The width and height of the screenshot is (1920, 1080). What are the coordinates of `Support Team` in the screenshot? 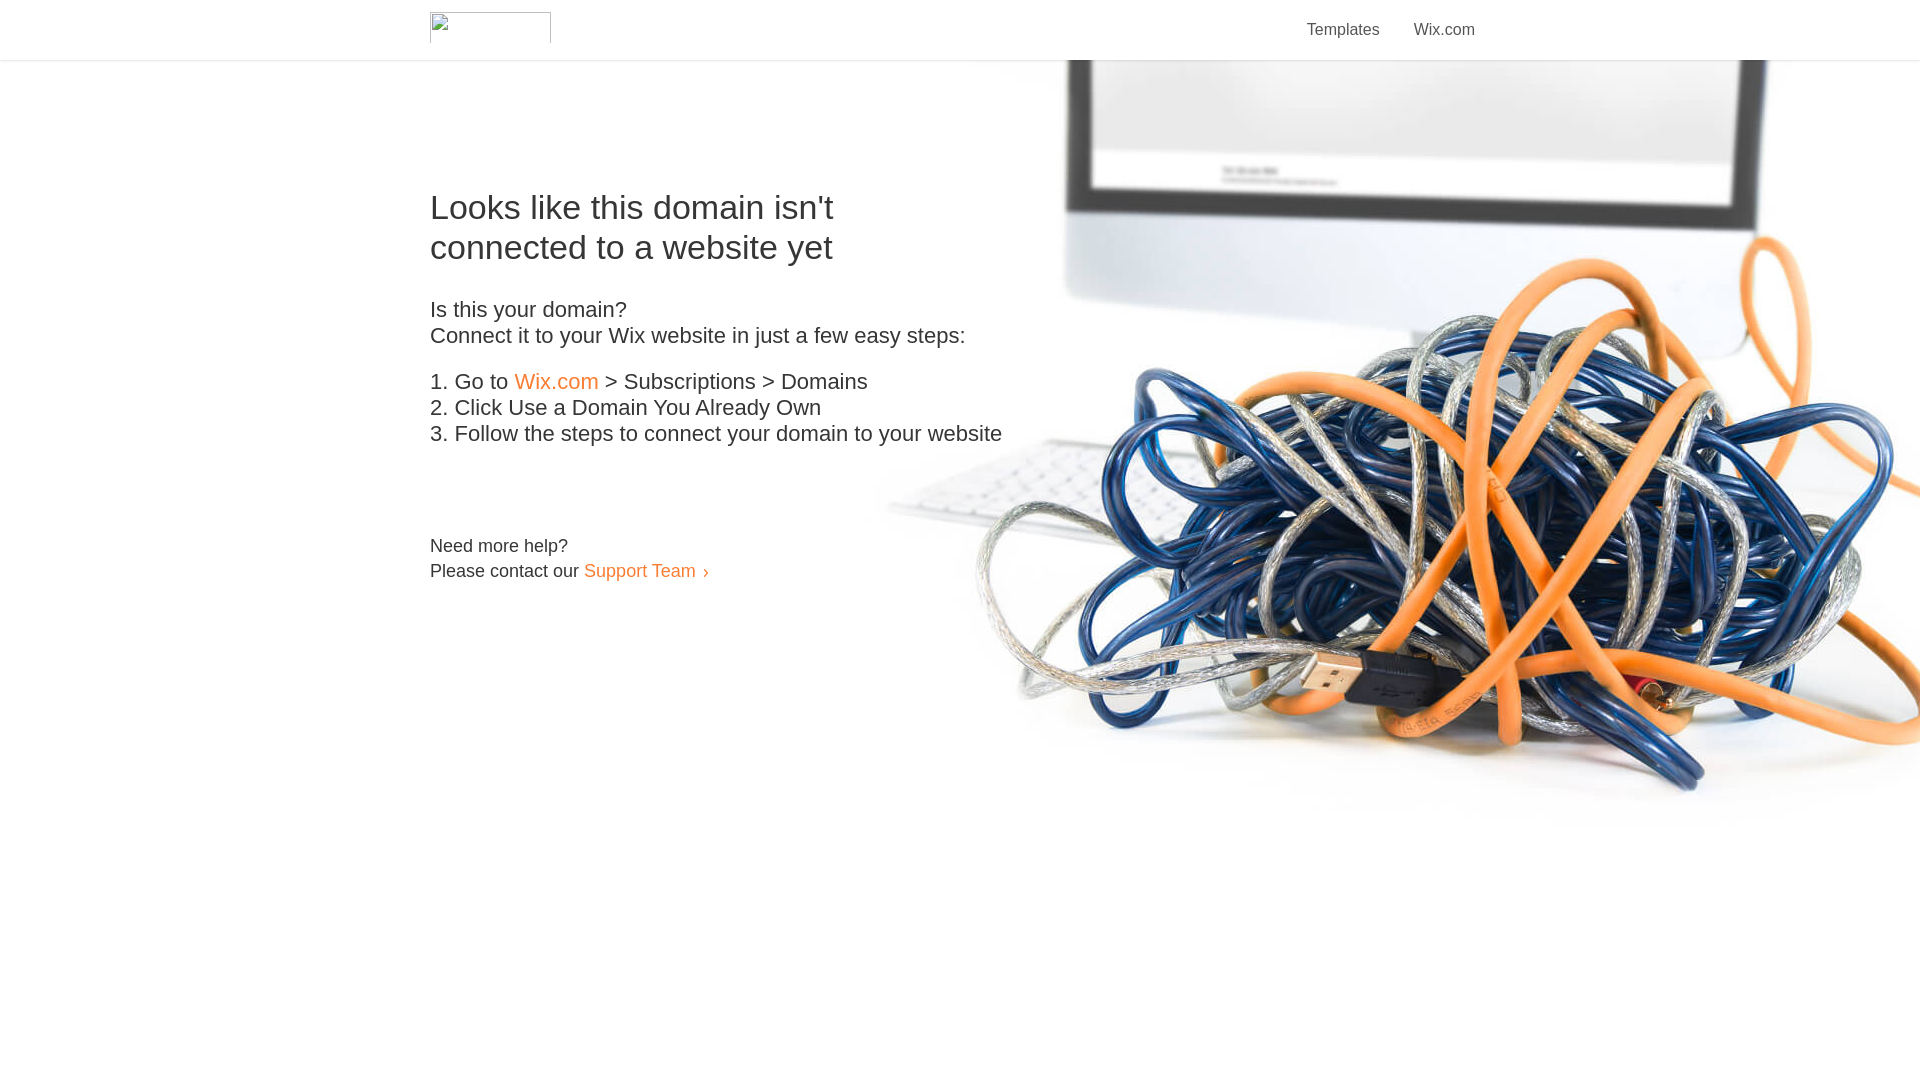 It's located at (639, 570).